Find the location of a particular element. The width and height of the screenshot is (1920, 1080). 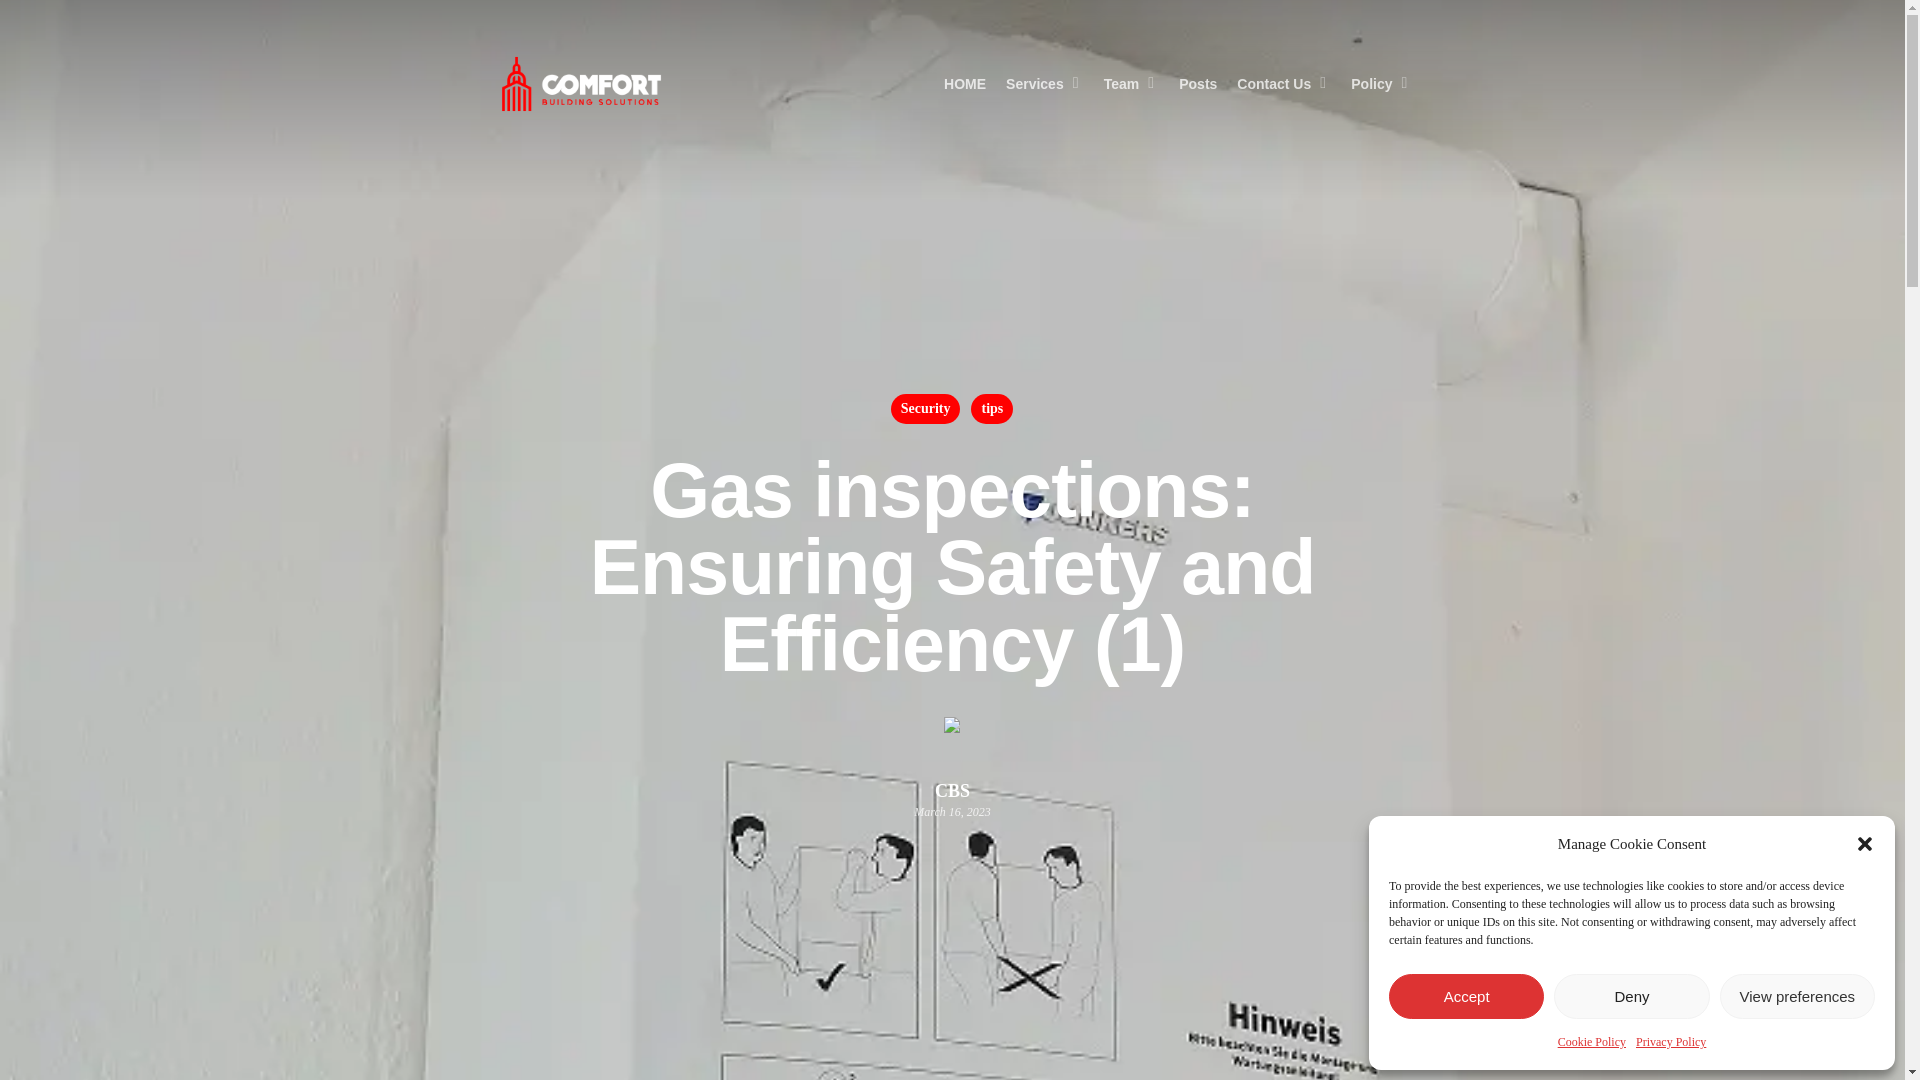

Policy is located at coordinates (1381, 84).